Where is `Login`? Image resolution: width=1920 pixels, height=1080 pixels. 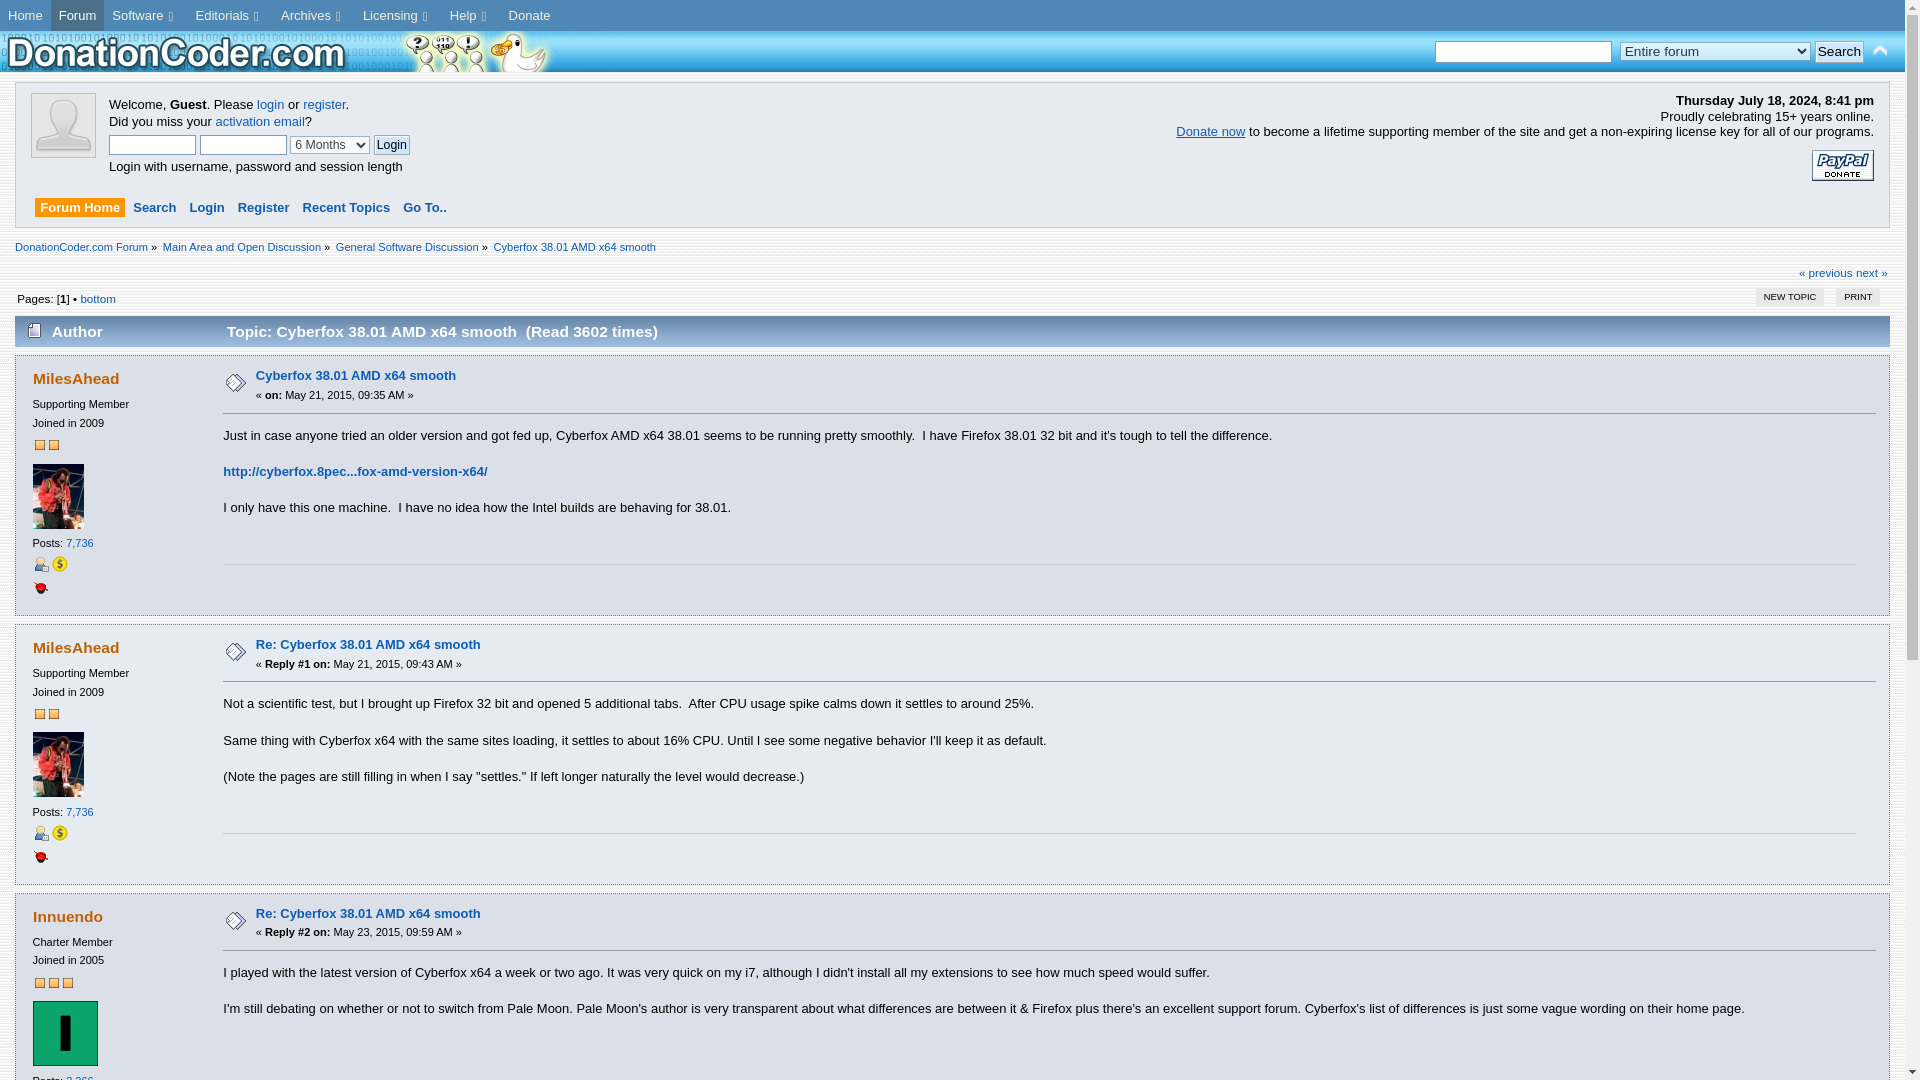 Login is located at coordinates (392, 145).